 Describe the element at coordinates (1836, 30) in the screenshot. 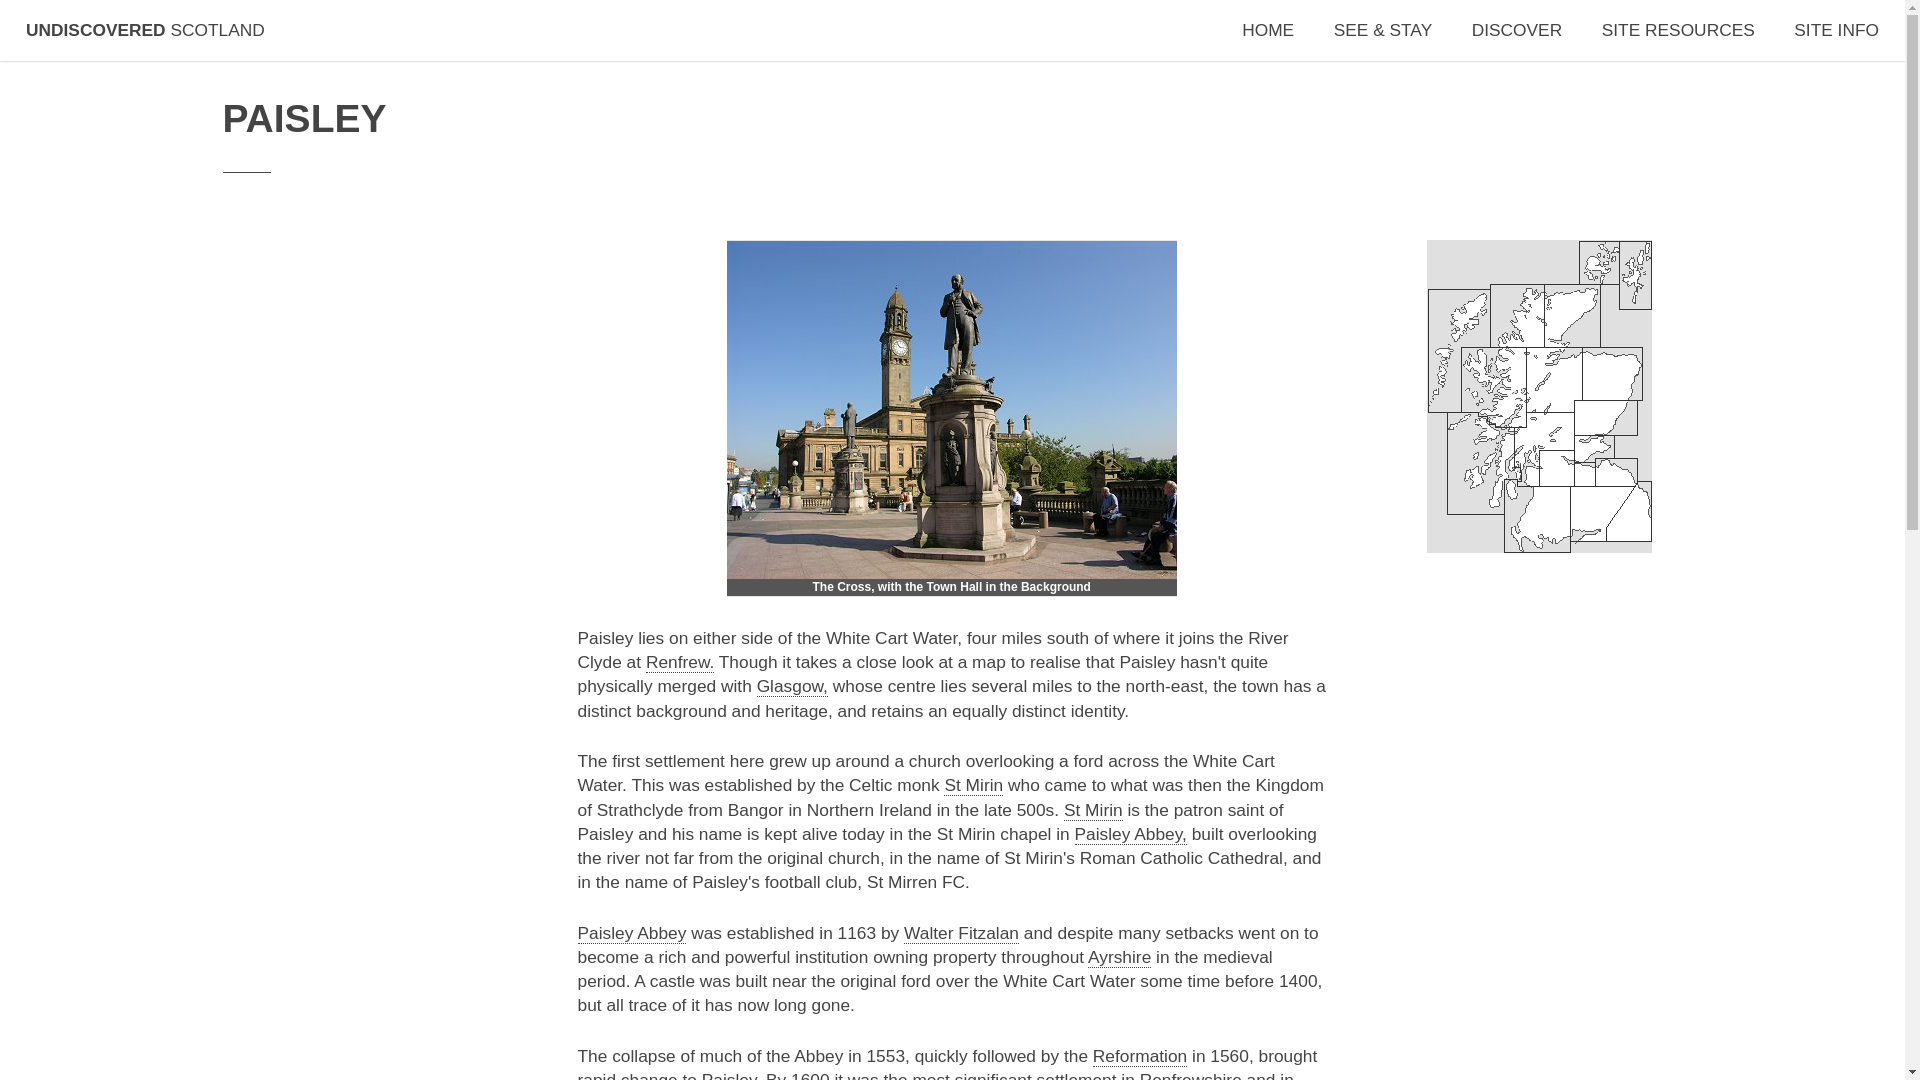

I see `SITE INFO` at that location.